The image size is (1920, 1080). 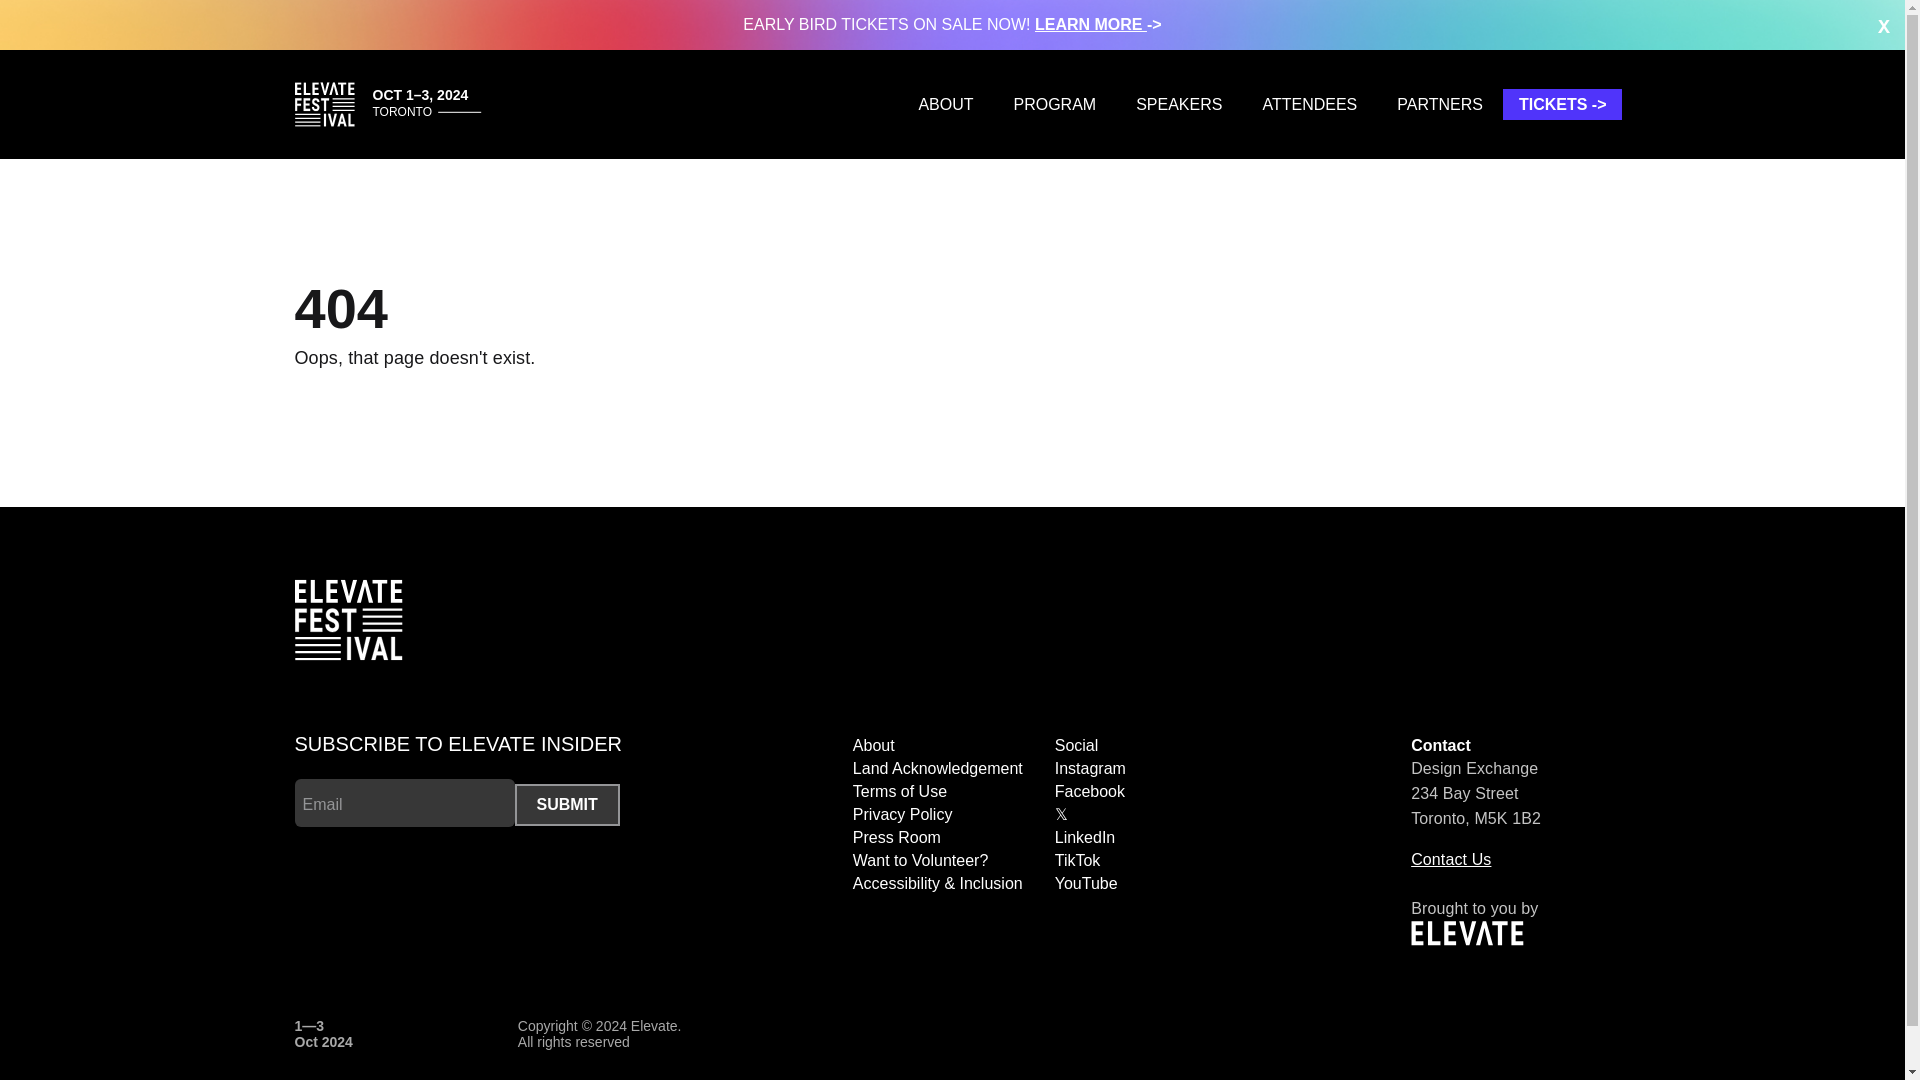 I want to click on Privacy Policy, so click(x=902, y=814).